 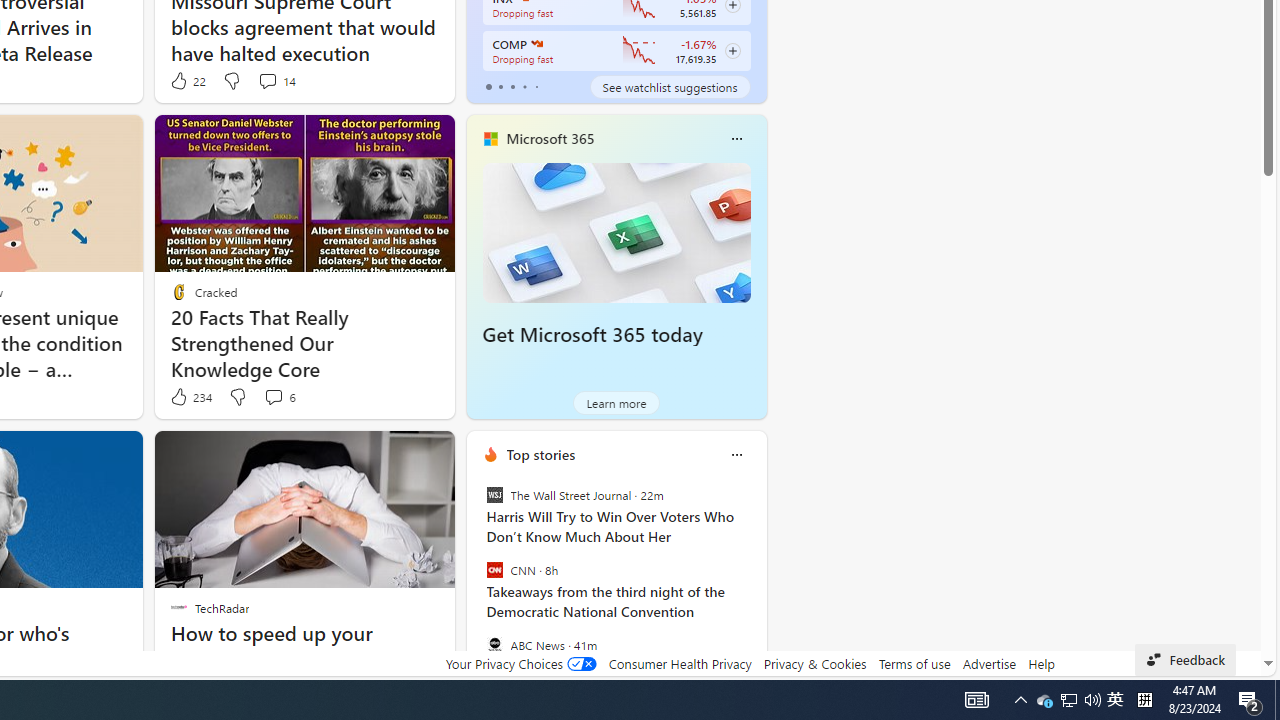 What do you see at coordinates (736, 454) in the screenshot?
I see `Class: icon-img` at bounding box center [736, 454].